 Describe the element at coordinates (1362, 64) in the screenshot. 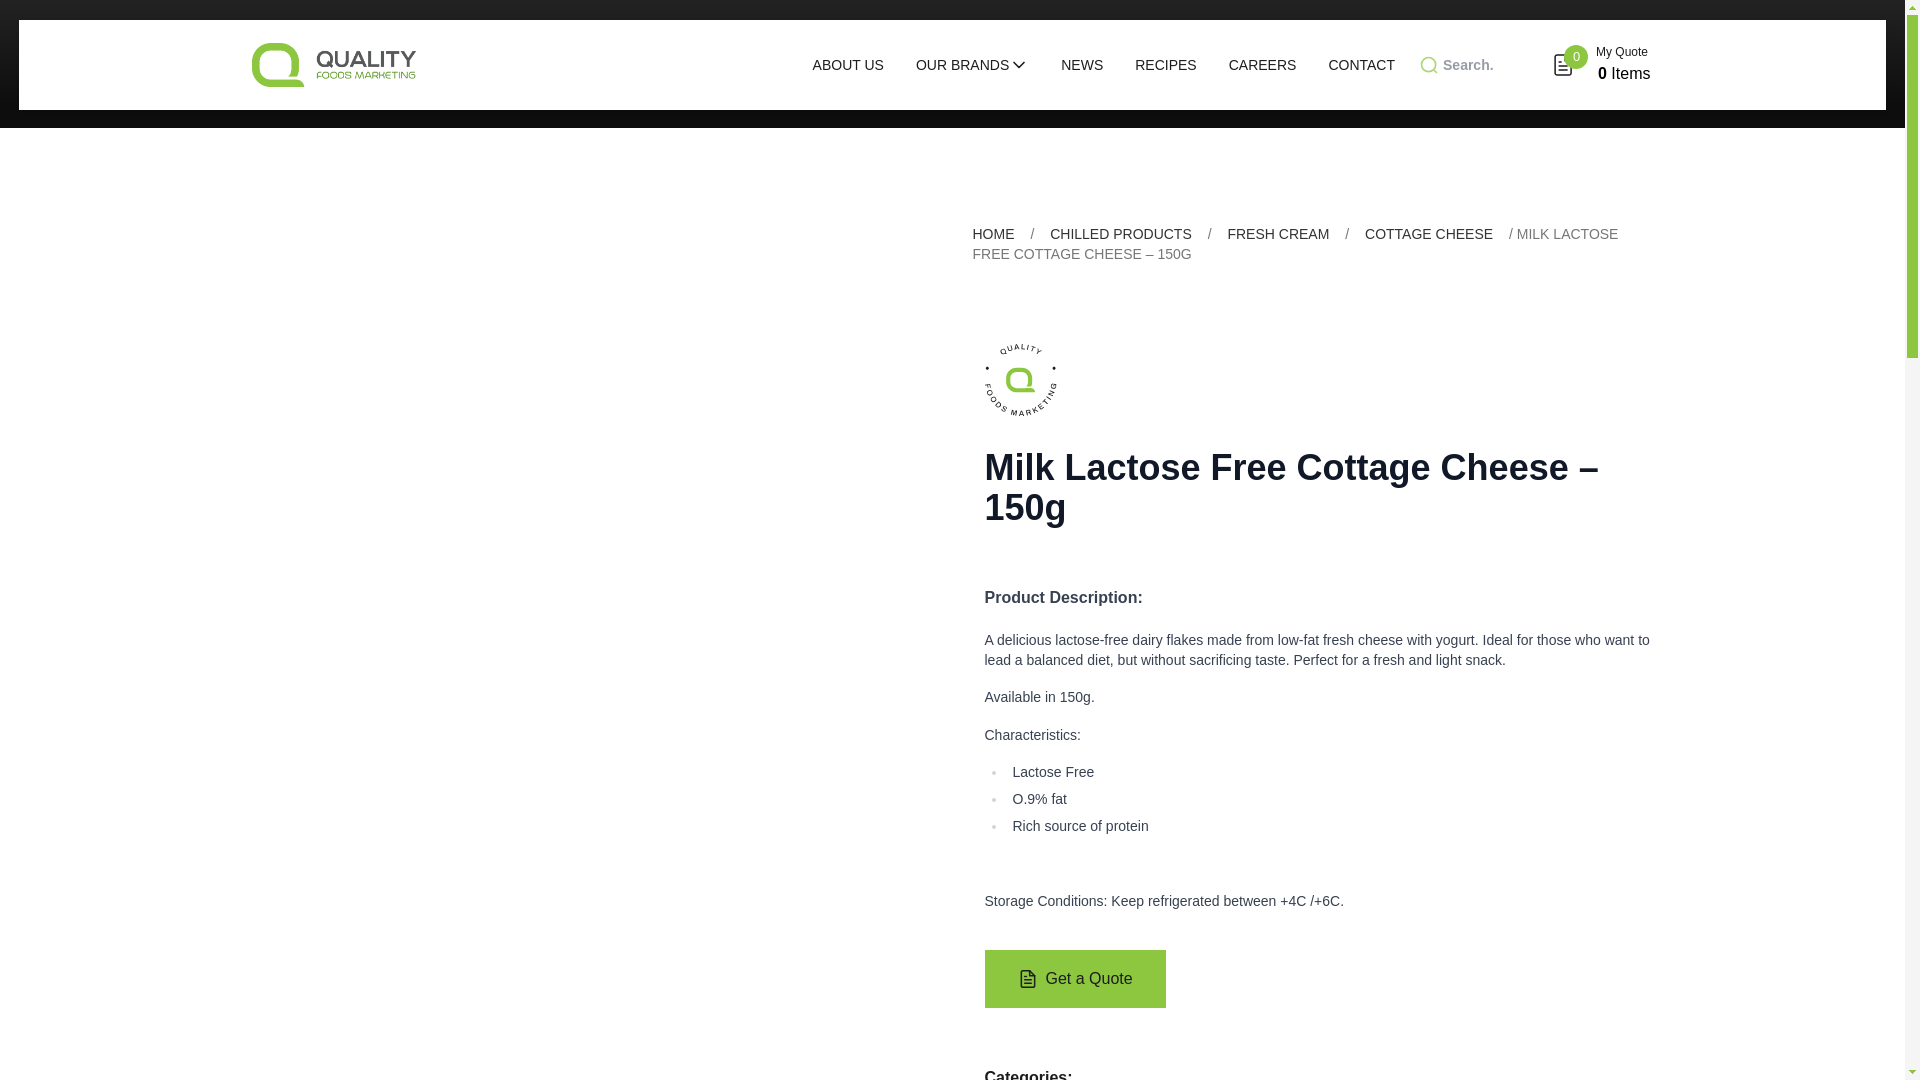

I see `CONTACT` at that location.